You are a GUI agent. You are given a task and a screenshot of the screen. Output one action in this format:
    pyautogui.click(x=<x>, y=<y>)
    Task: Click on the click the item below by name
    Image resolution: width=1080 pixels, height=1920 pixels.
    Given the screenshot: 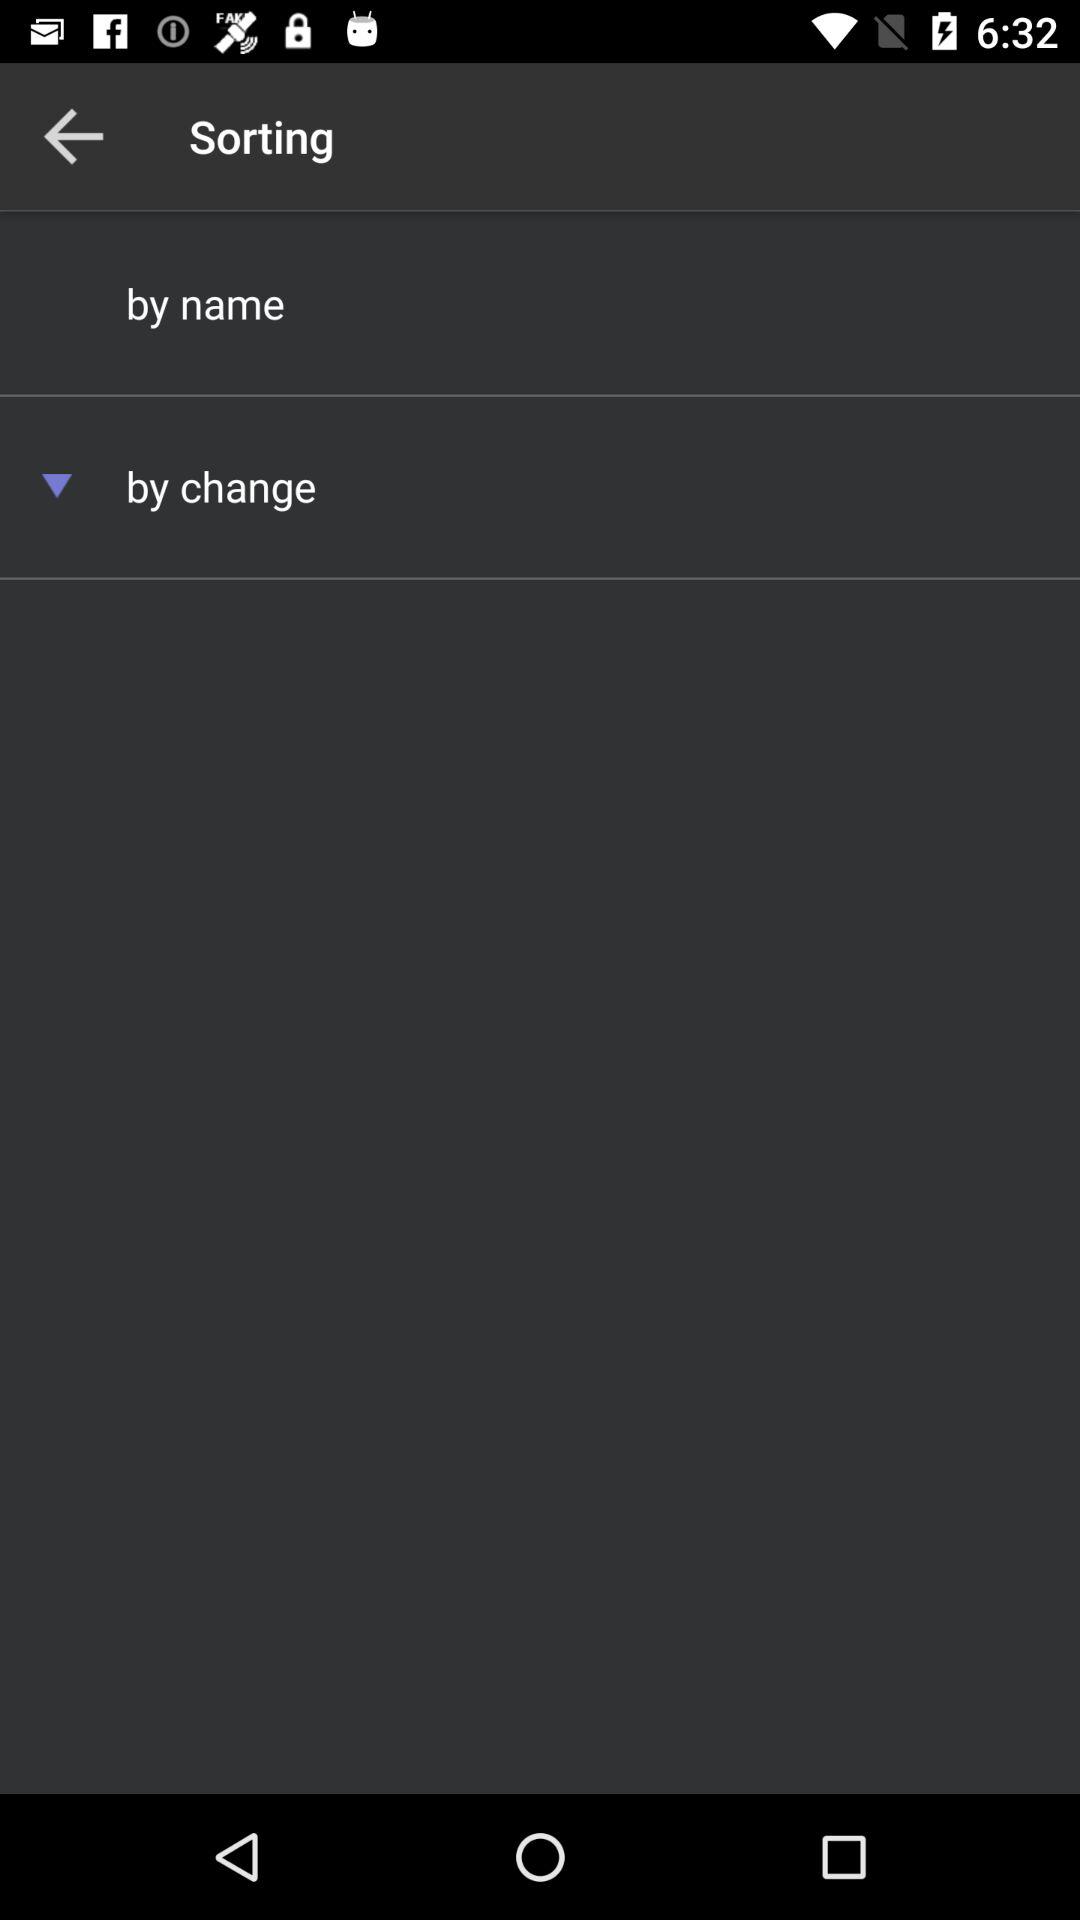 What is the action you would take?
    pyautogui.click(x=540, y=486)
    